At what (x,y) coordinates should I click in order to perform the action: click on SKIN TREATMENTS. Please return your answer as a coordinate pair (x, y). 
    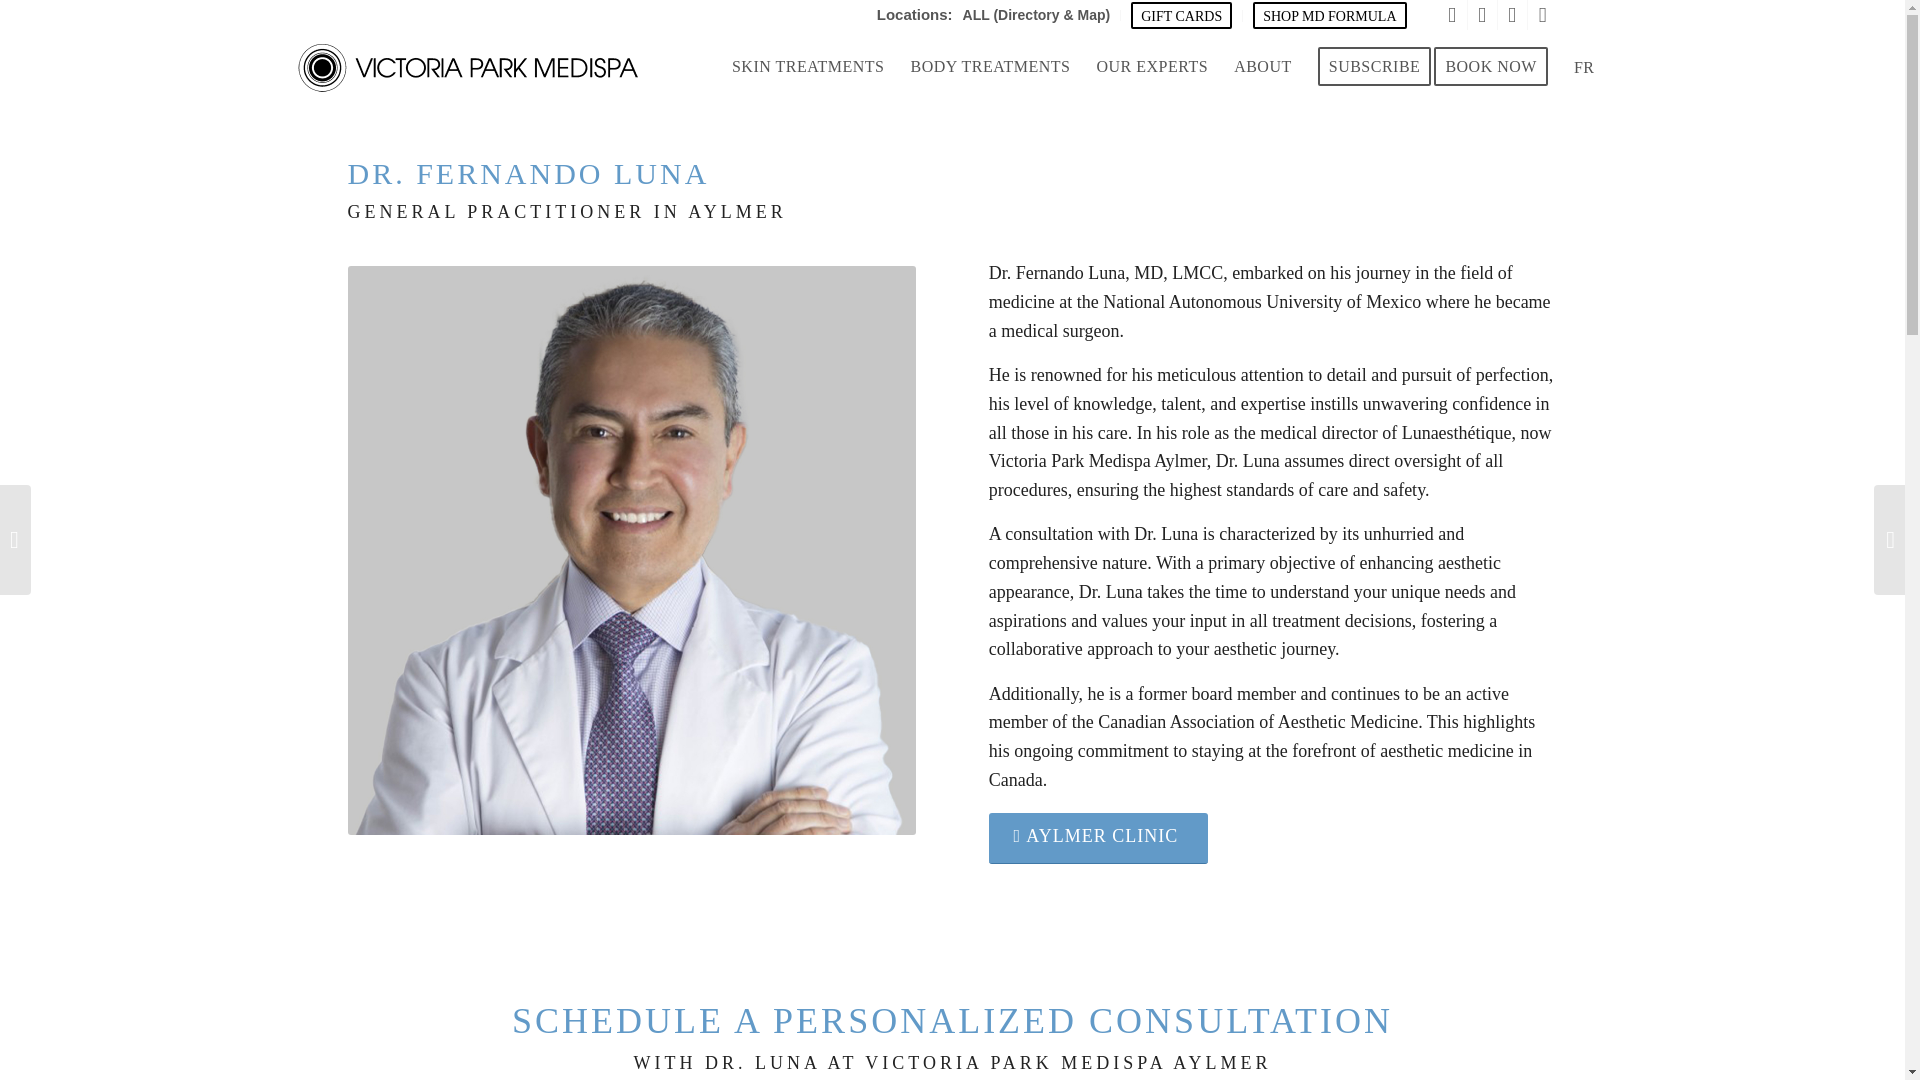
    Looking at the image, I should click on (808, 68).